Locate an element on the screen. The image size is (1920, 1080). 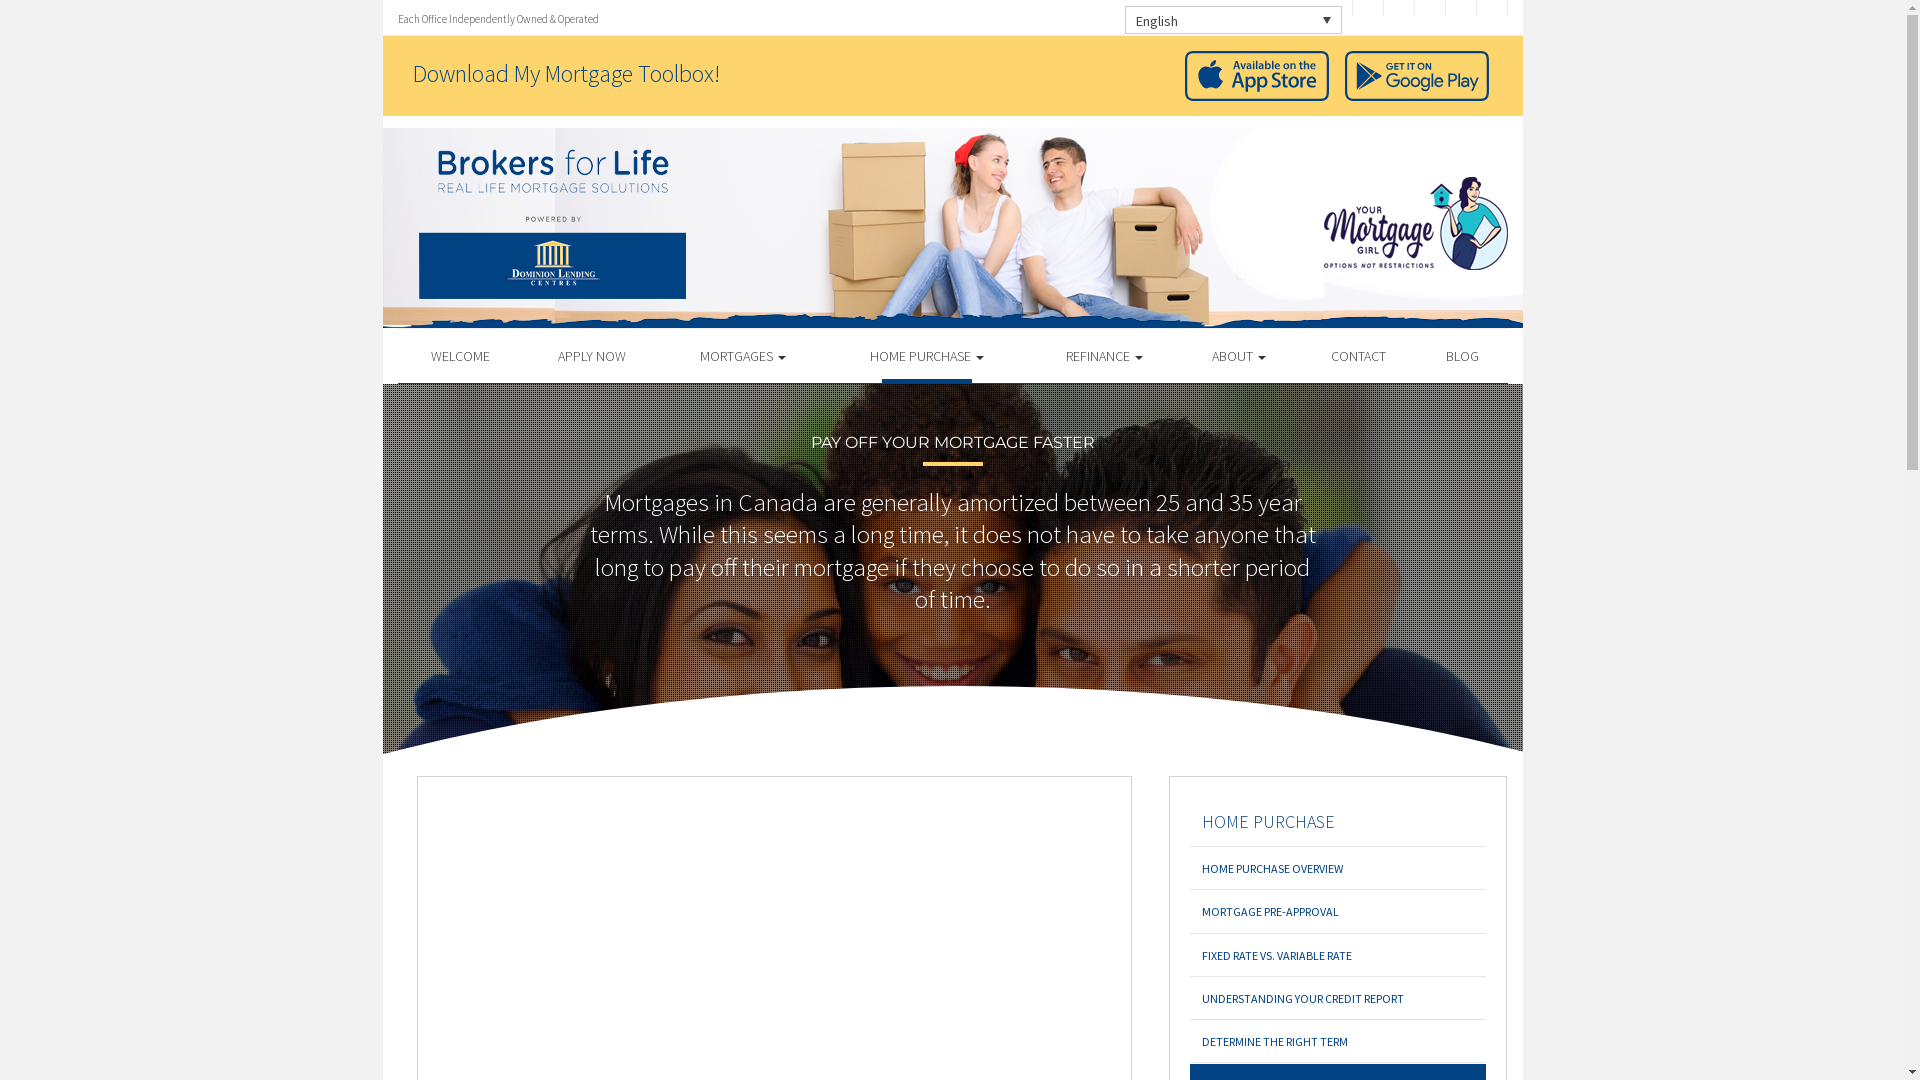
FIXED RATE VS. VARIABLE RATE is located at coordinates (1338, 956).